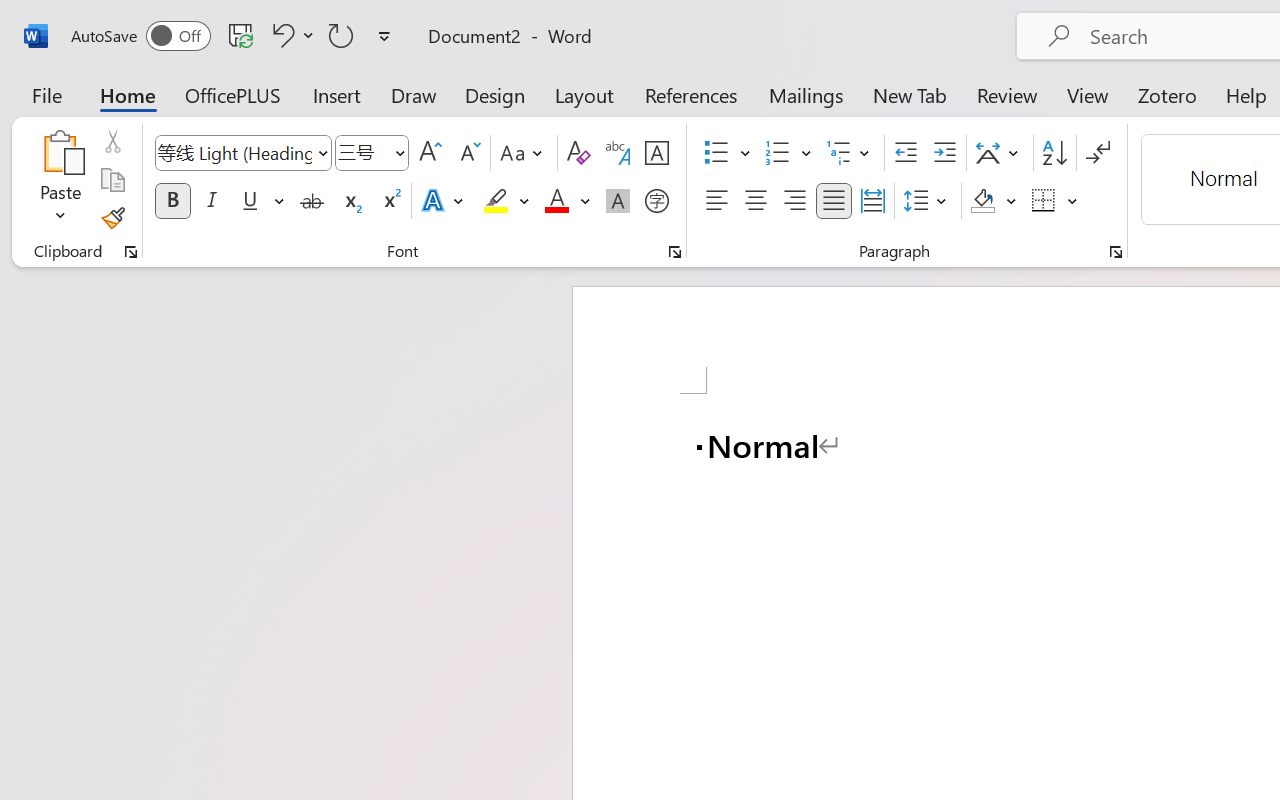  I want to click on Borders, so click(1055, 201).